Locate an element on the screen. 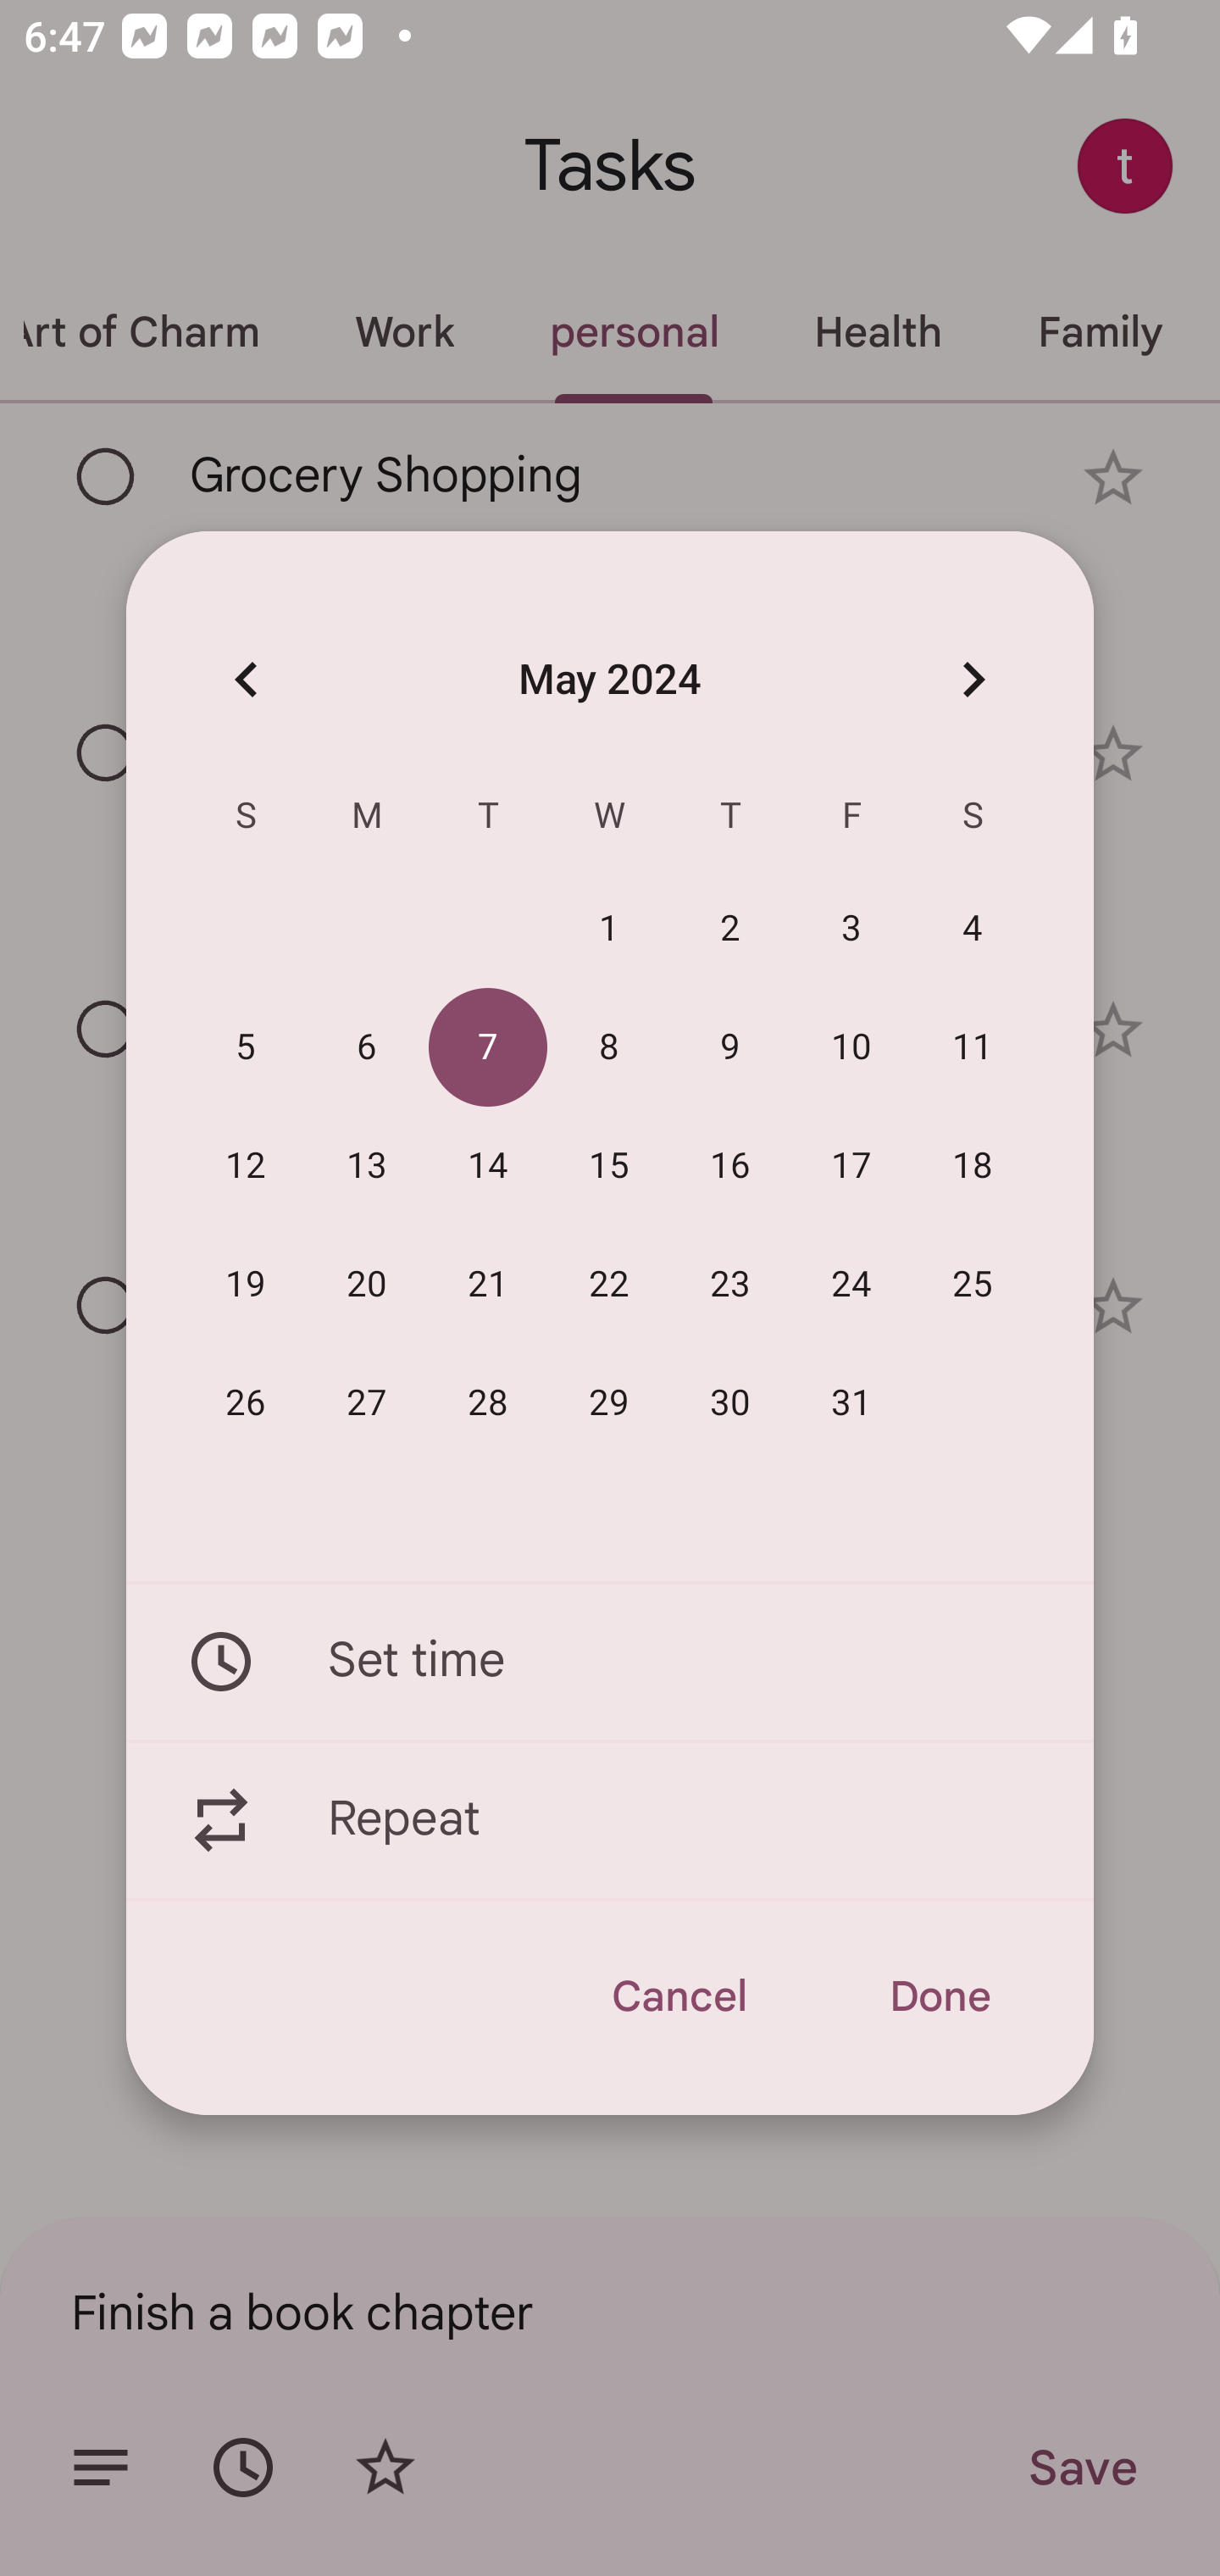 Image resolution: width=1220 pixels, height=2576 pixels. 5 05 May 2024 is located at coordinates (246, 1048).